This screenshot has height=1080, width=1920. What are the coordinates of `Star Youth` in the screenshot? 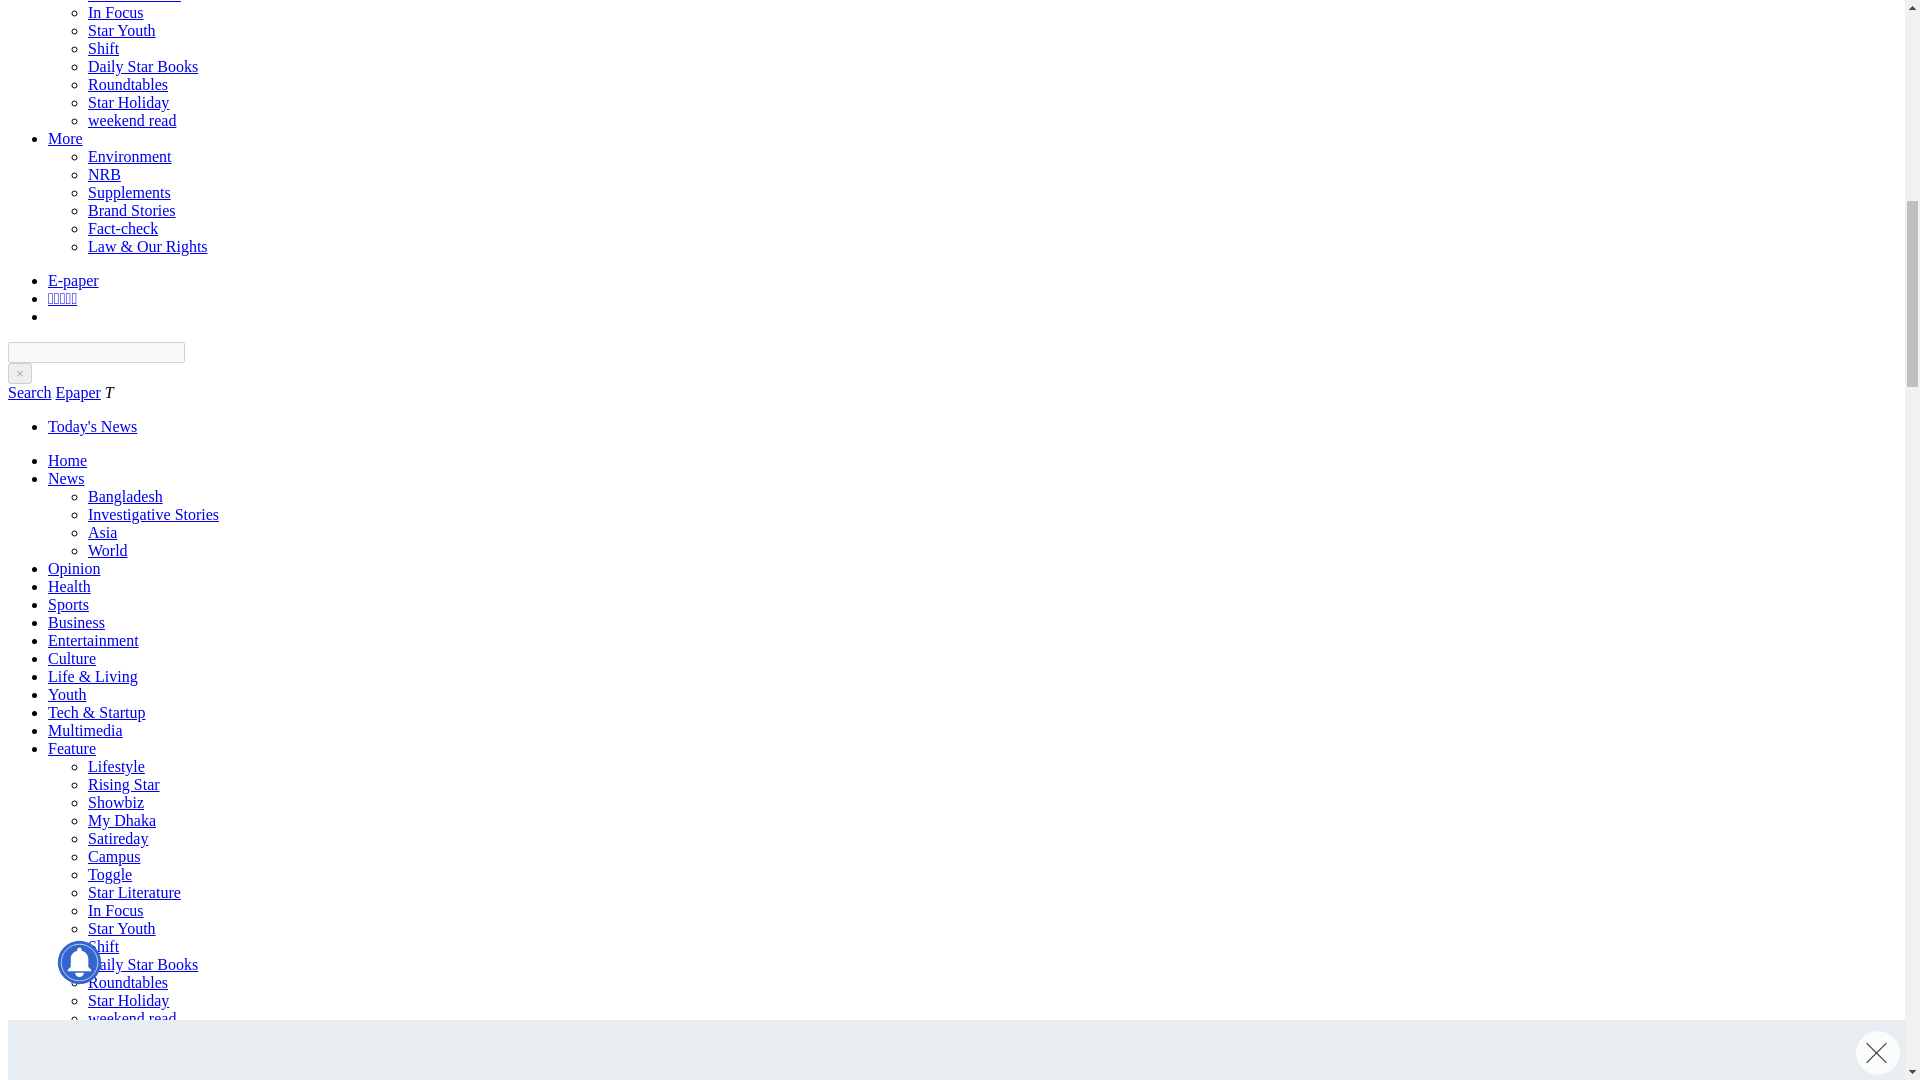 It's located at (122, 30).